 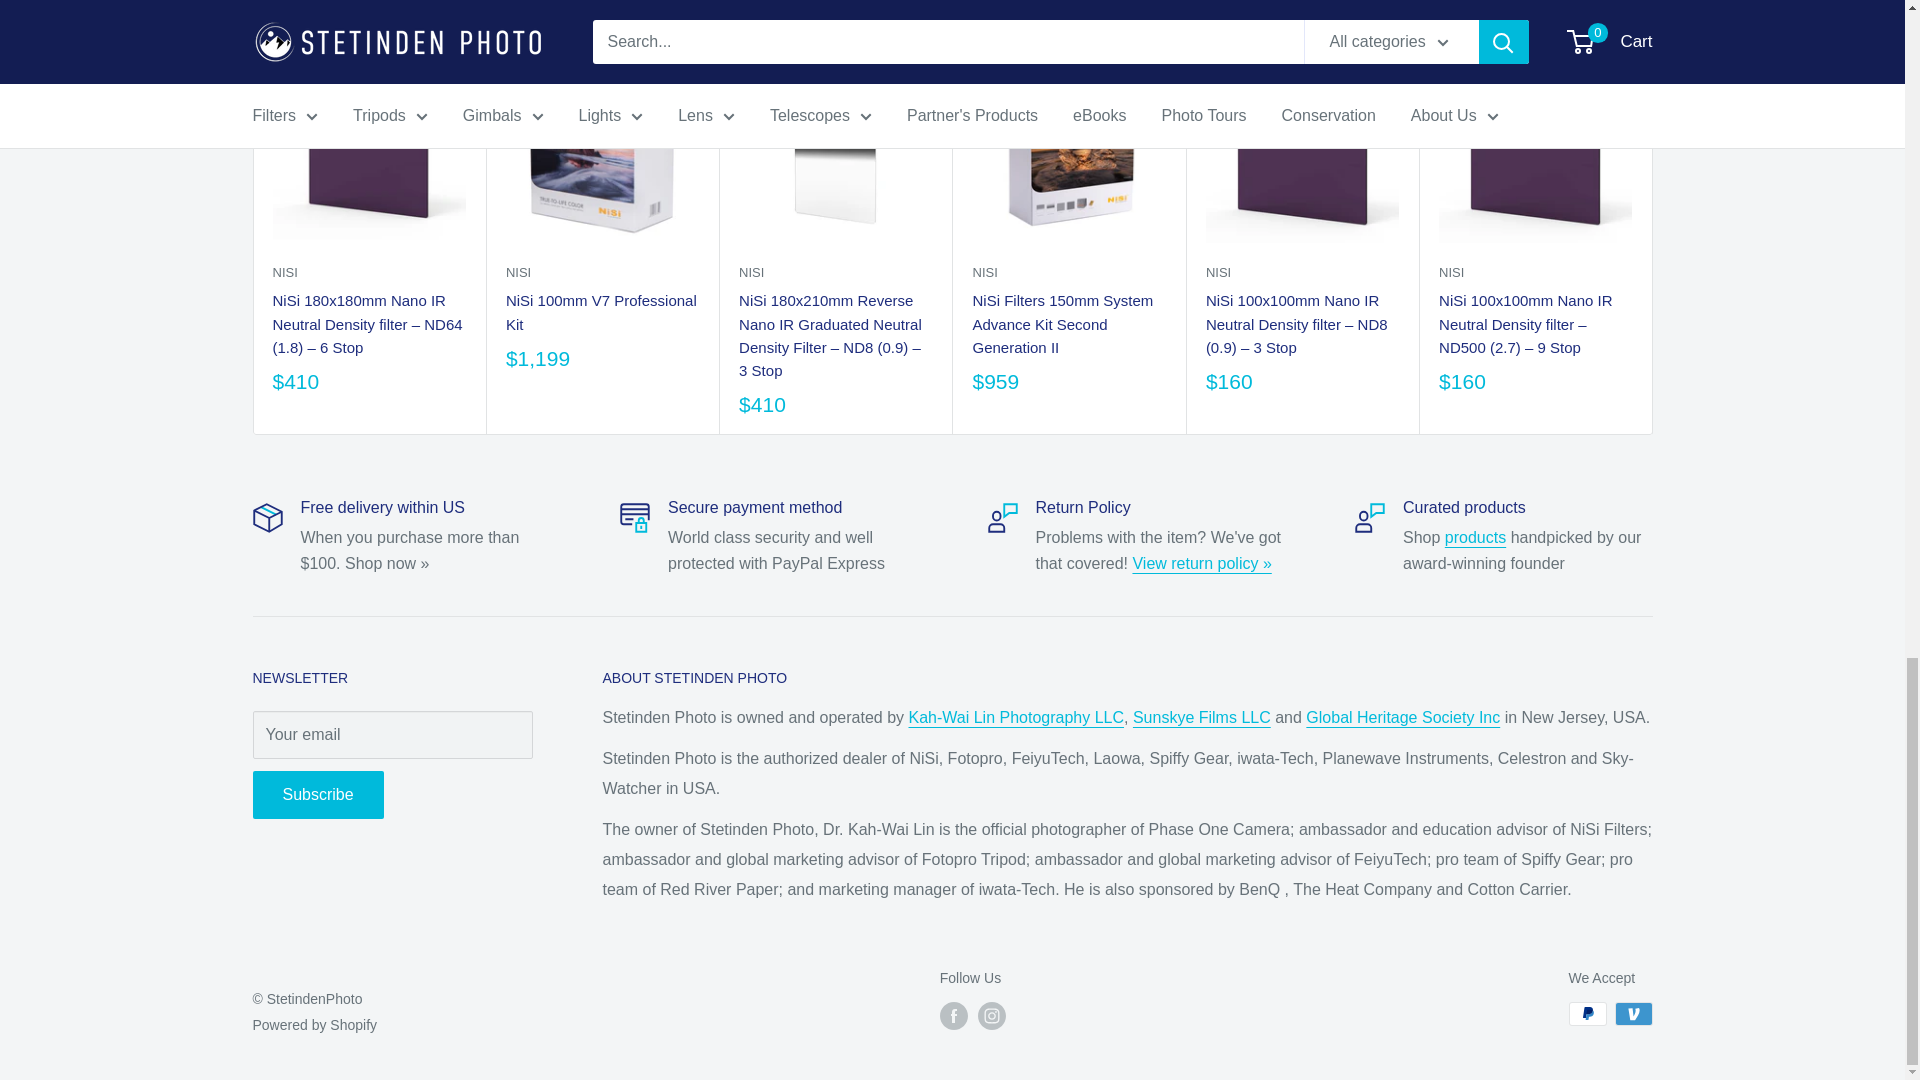 I want to click on Return Policy, so click(x=1202, y=564).